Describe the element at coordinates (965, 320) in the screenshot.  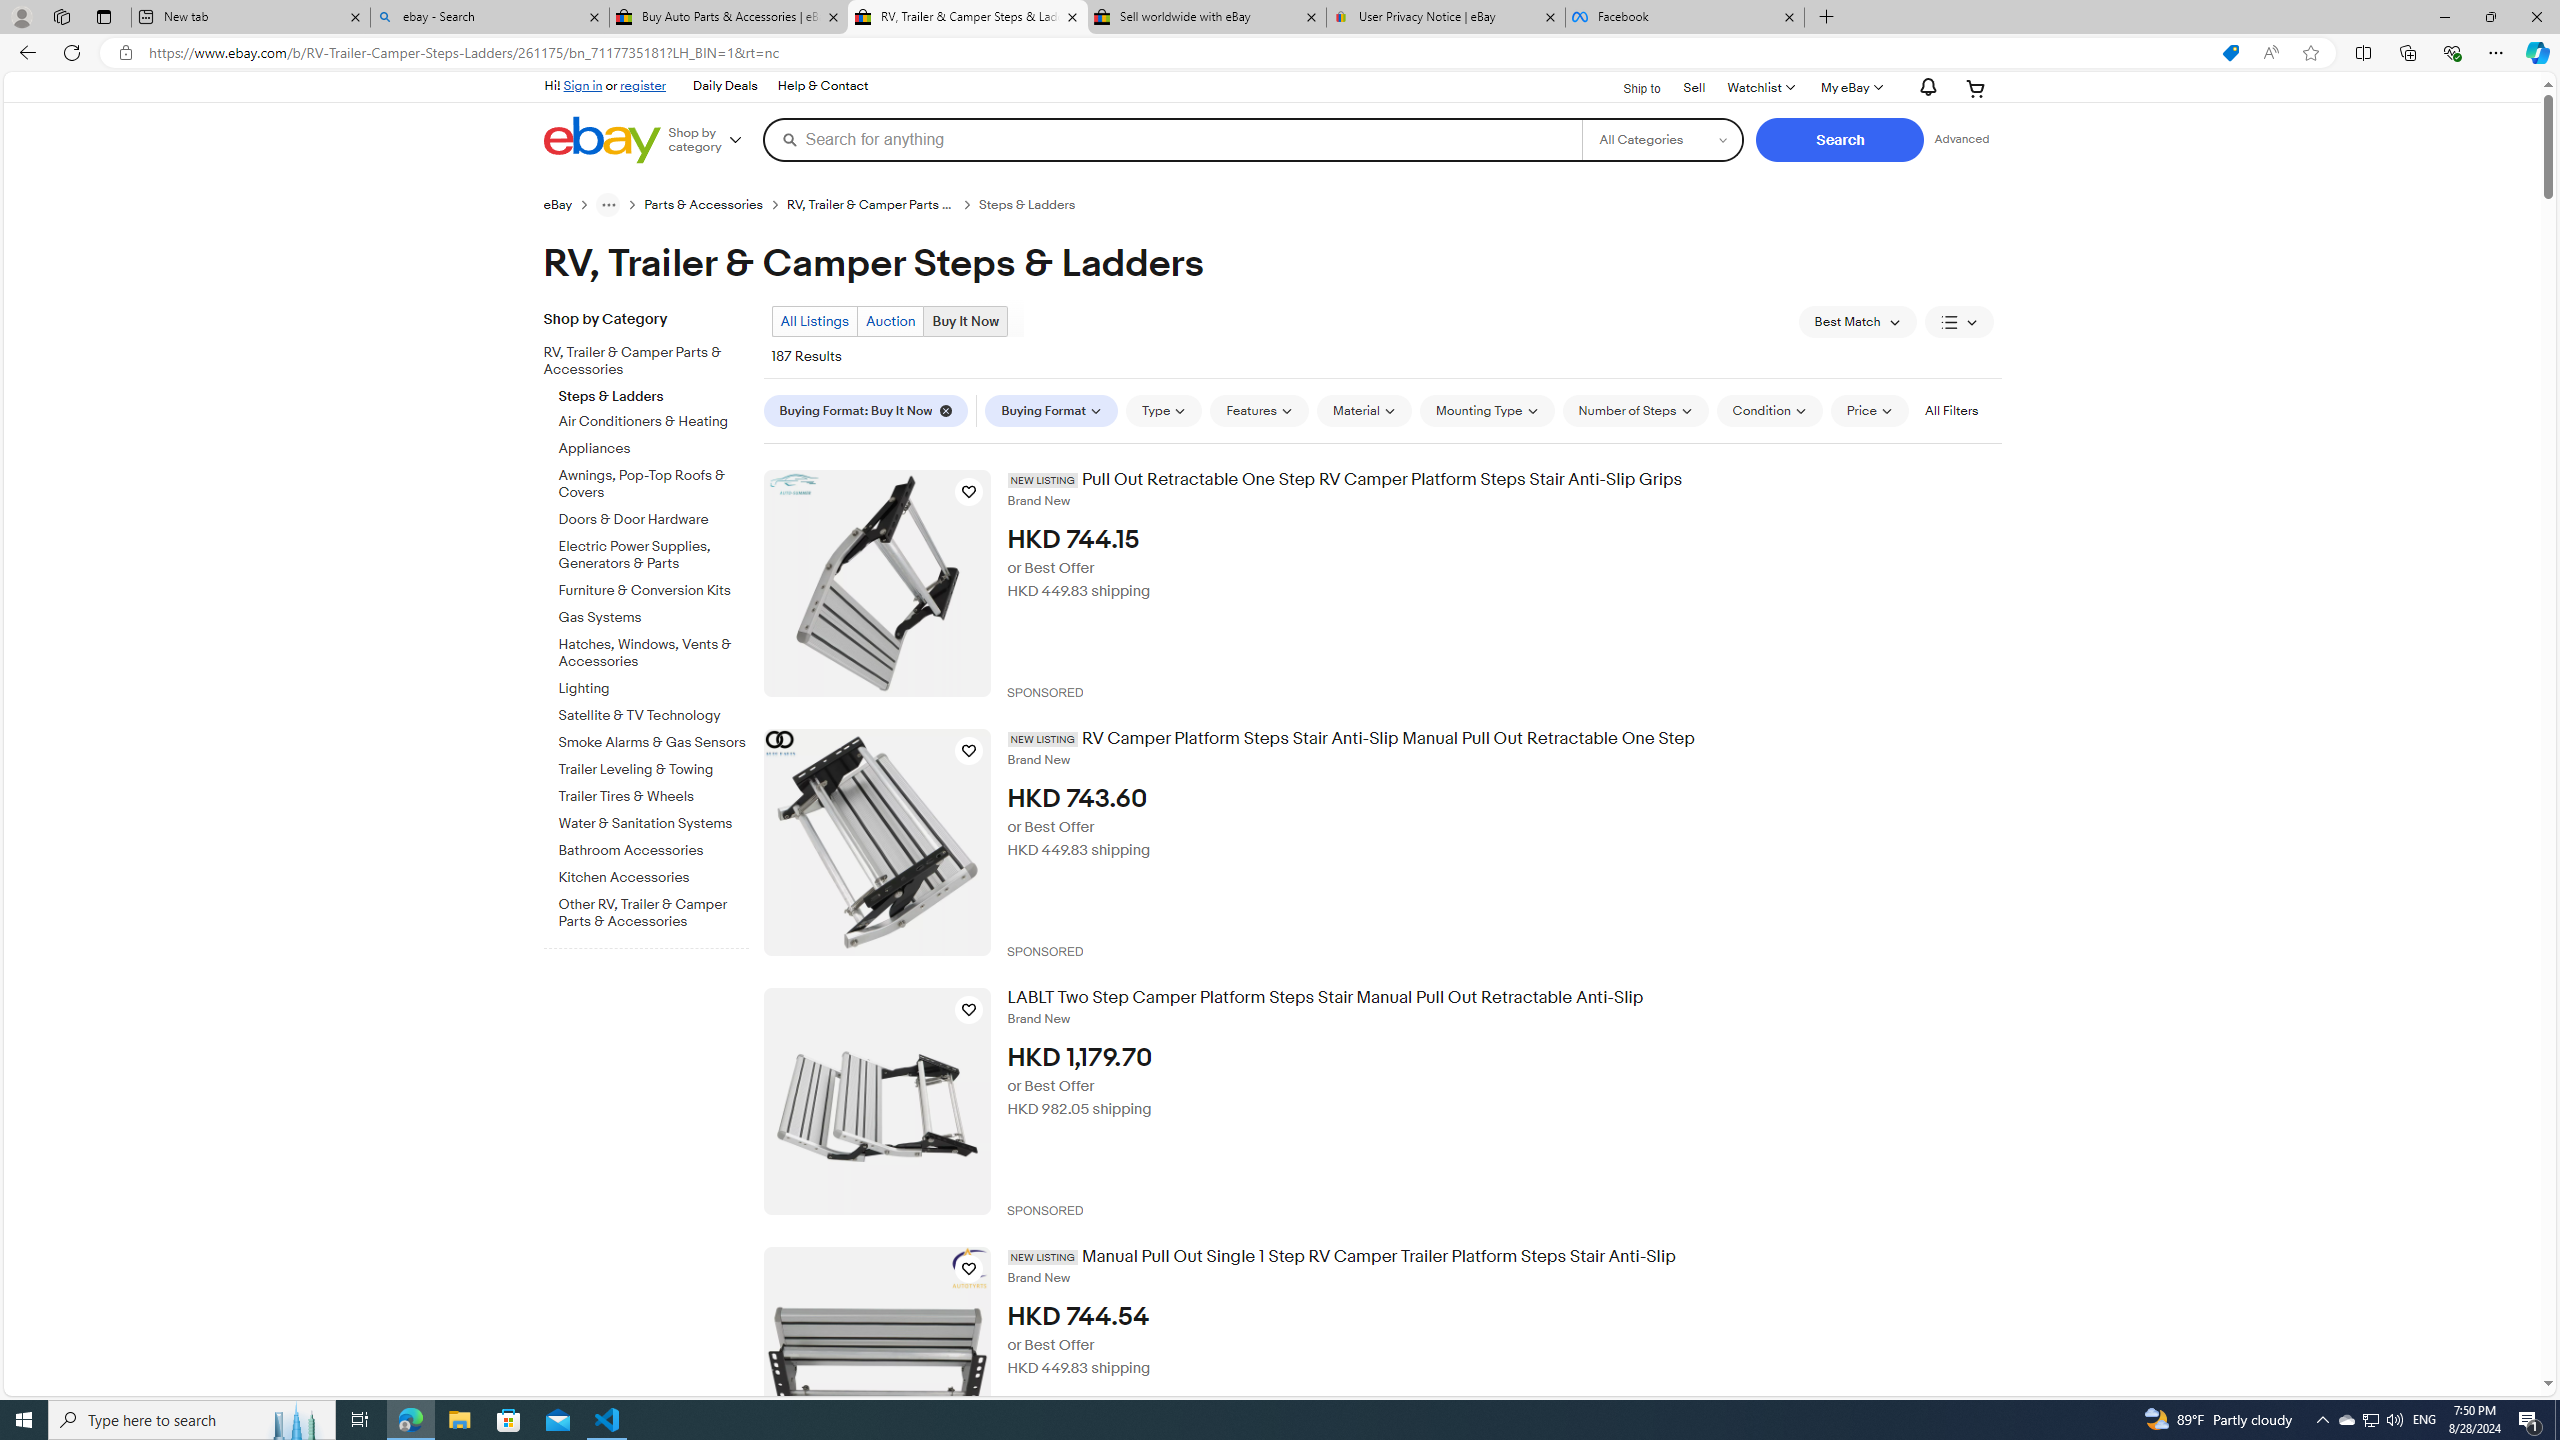
I see `Buy It Now Current view` at that location.